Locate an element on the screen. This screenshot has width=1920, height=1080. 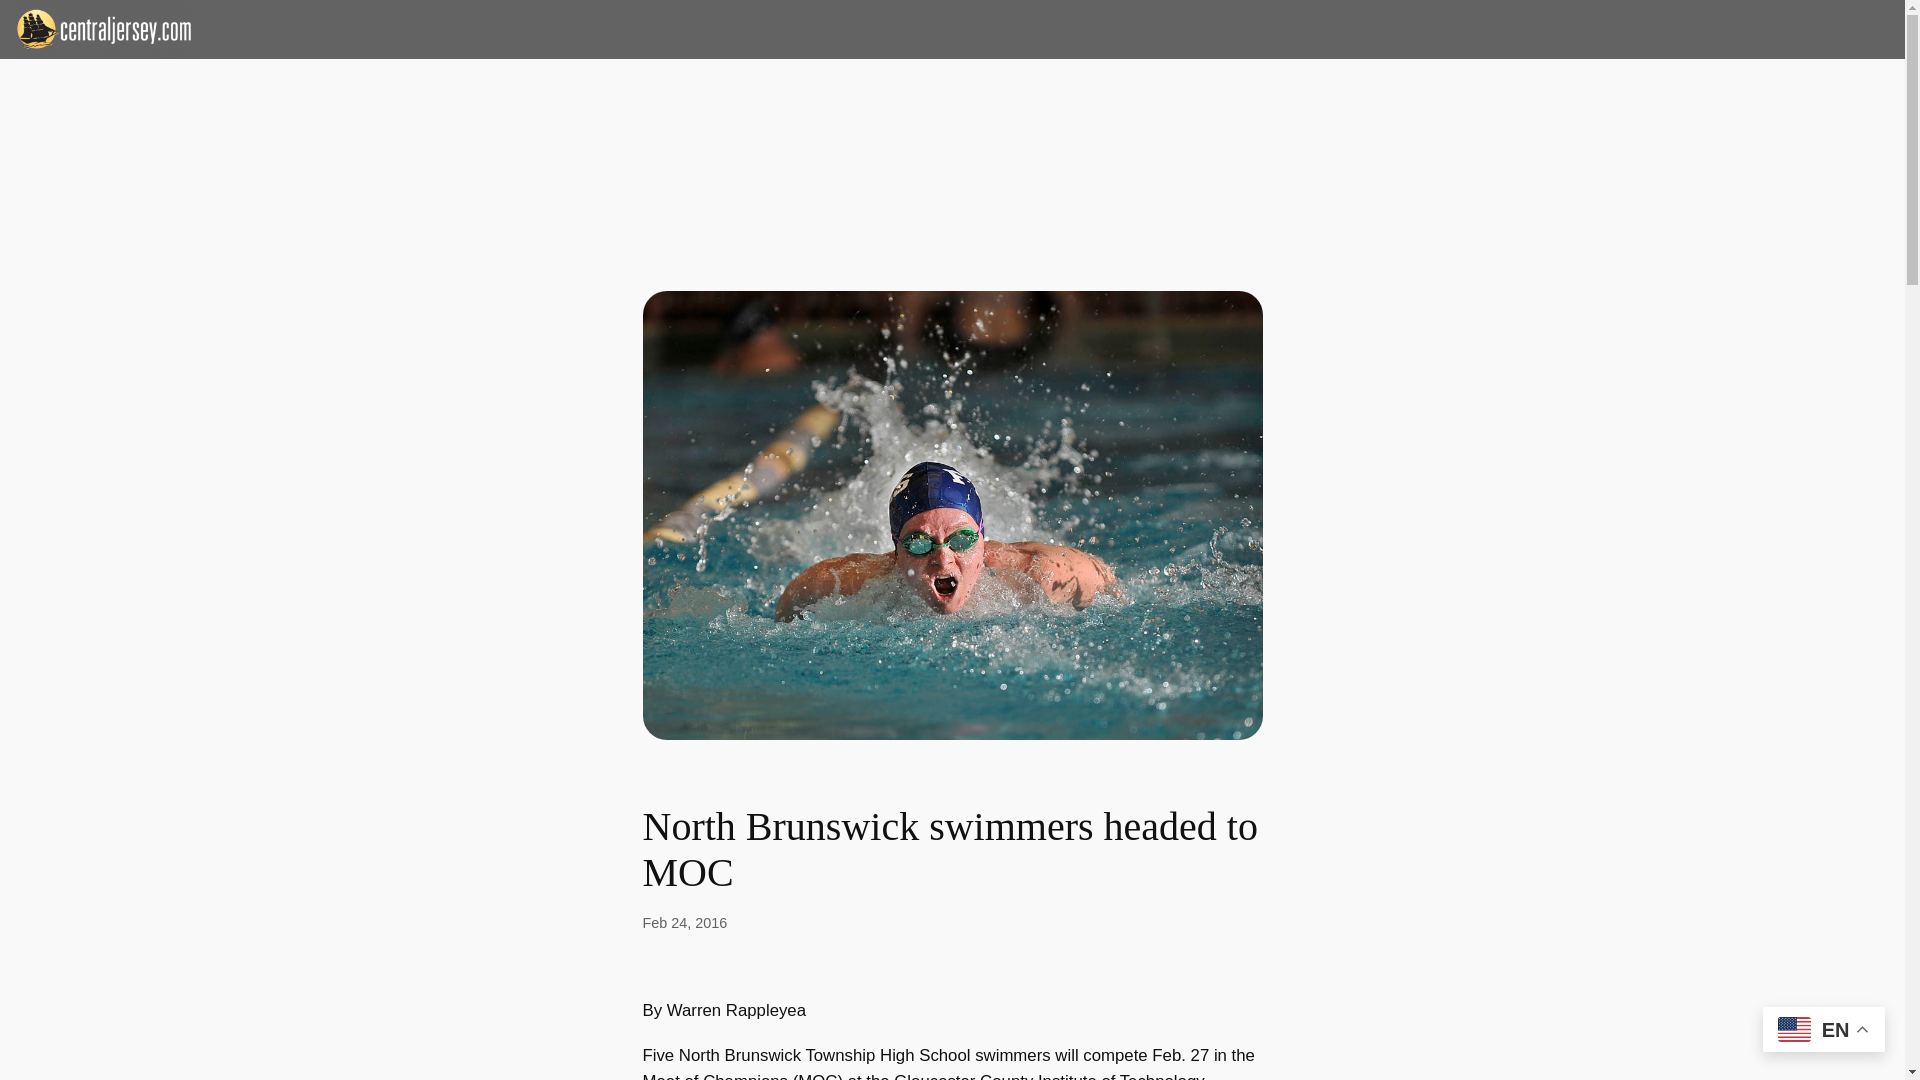
Feb 24, 2016 is located at coordinates (684, 922).